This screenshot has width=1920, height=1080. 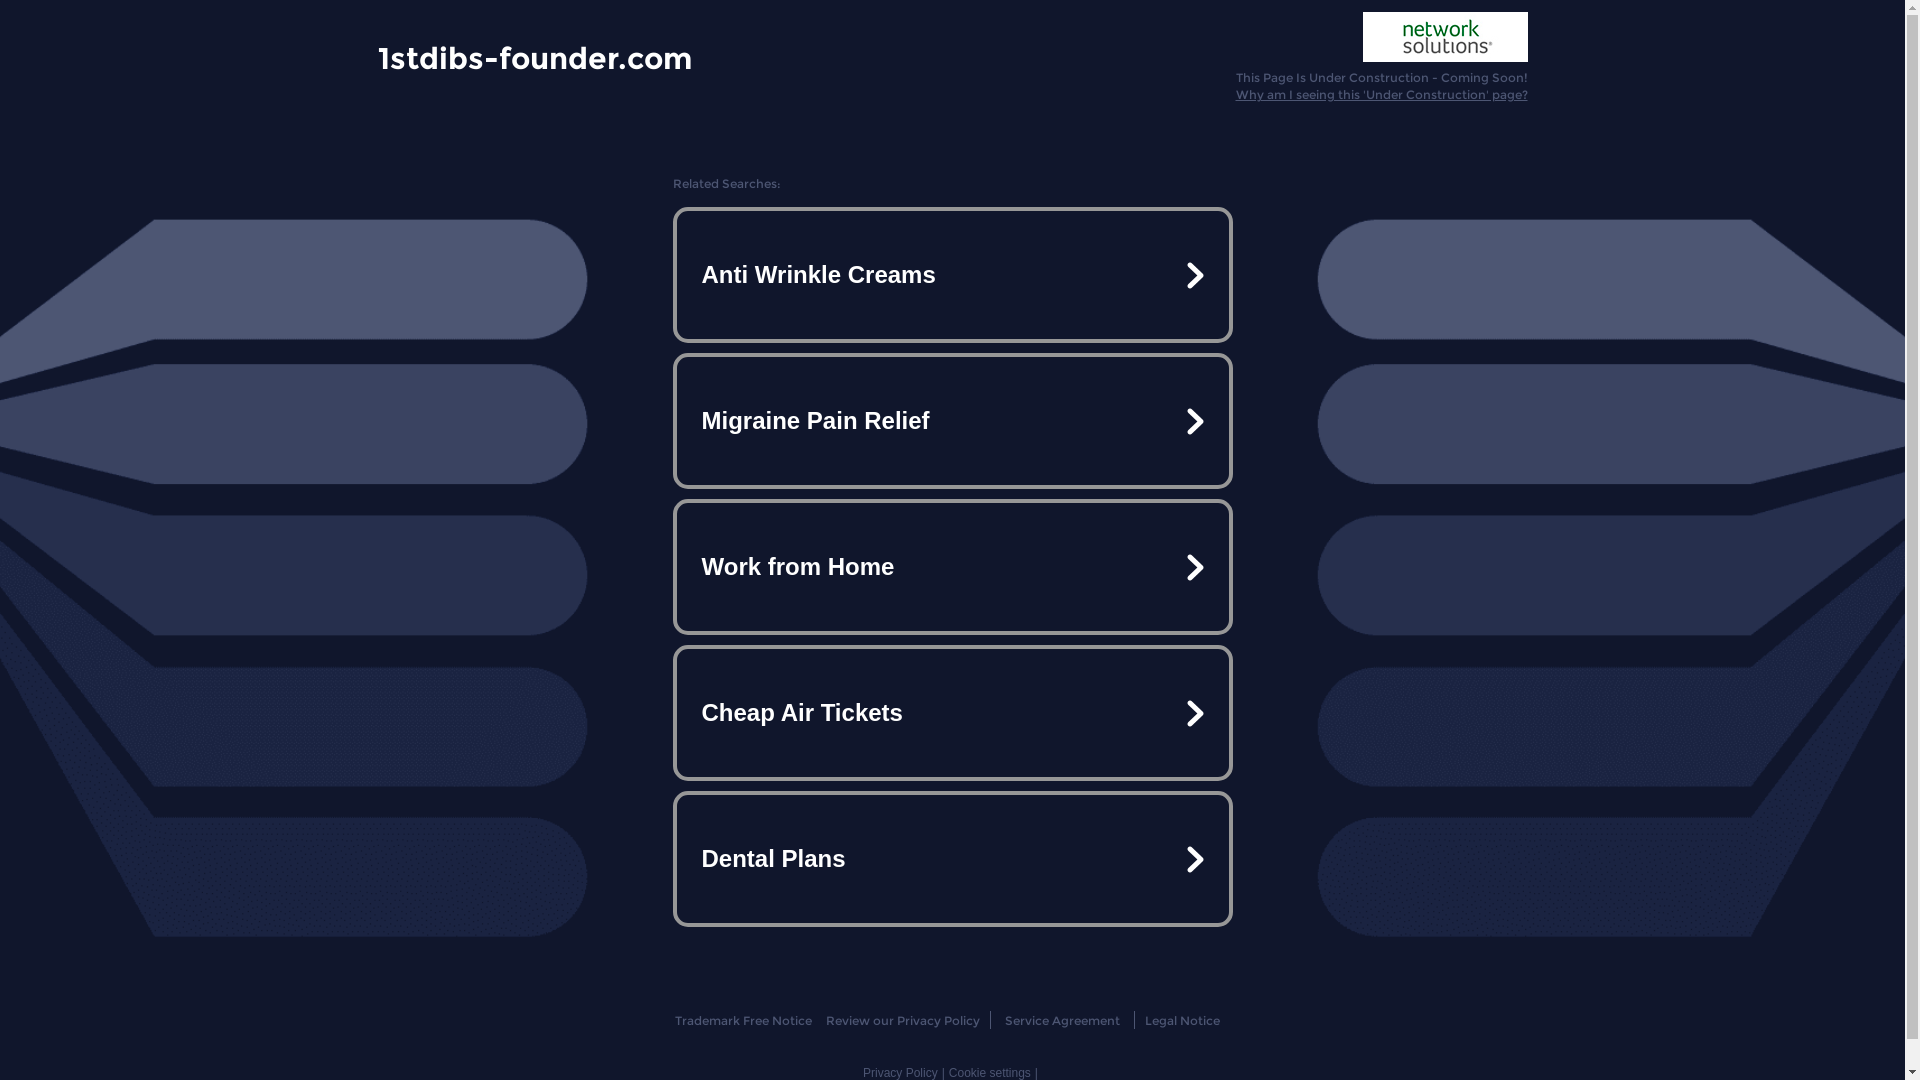 What do you see at coordinates (744, 1020) in the screenshot?
I see `Trademark Free Notice` at bounding box center [744, 1020].